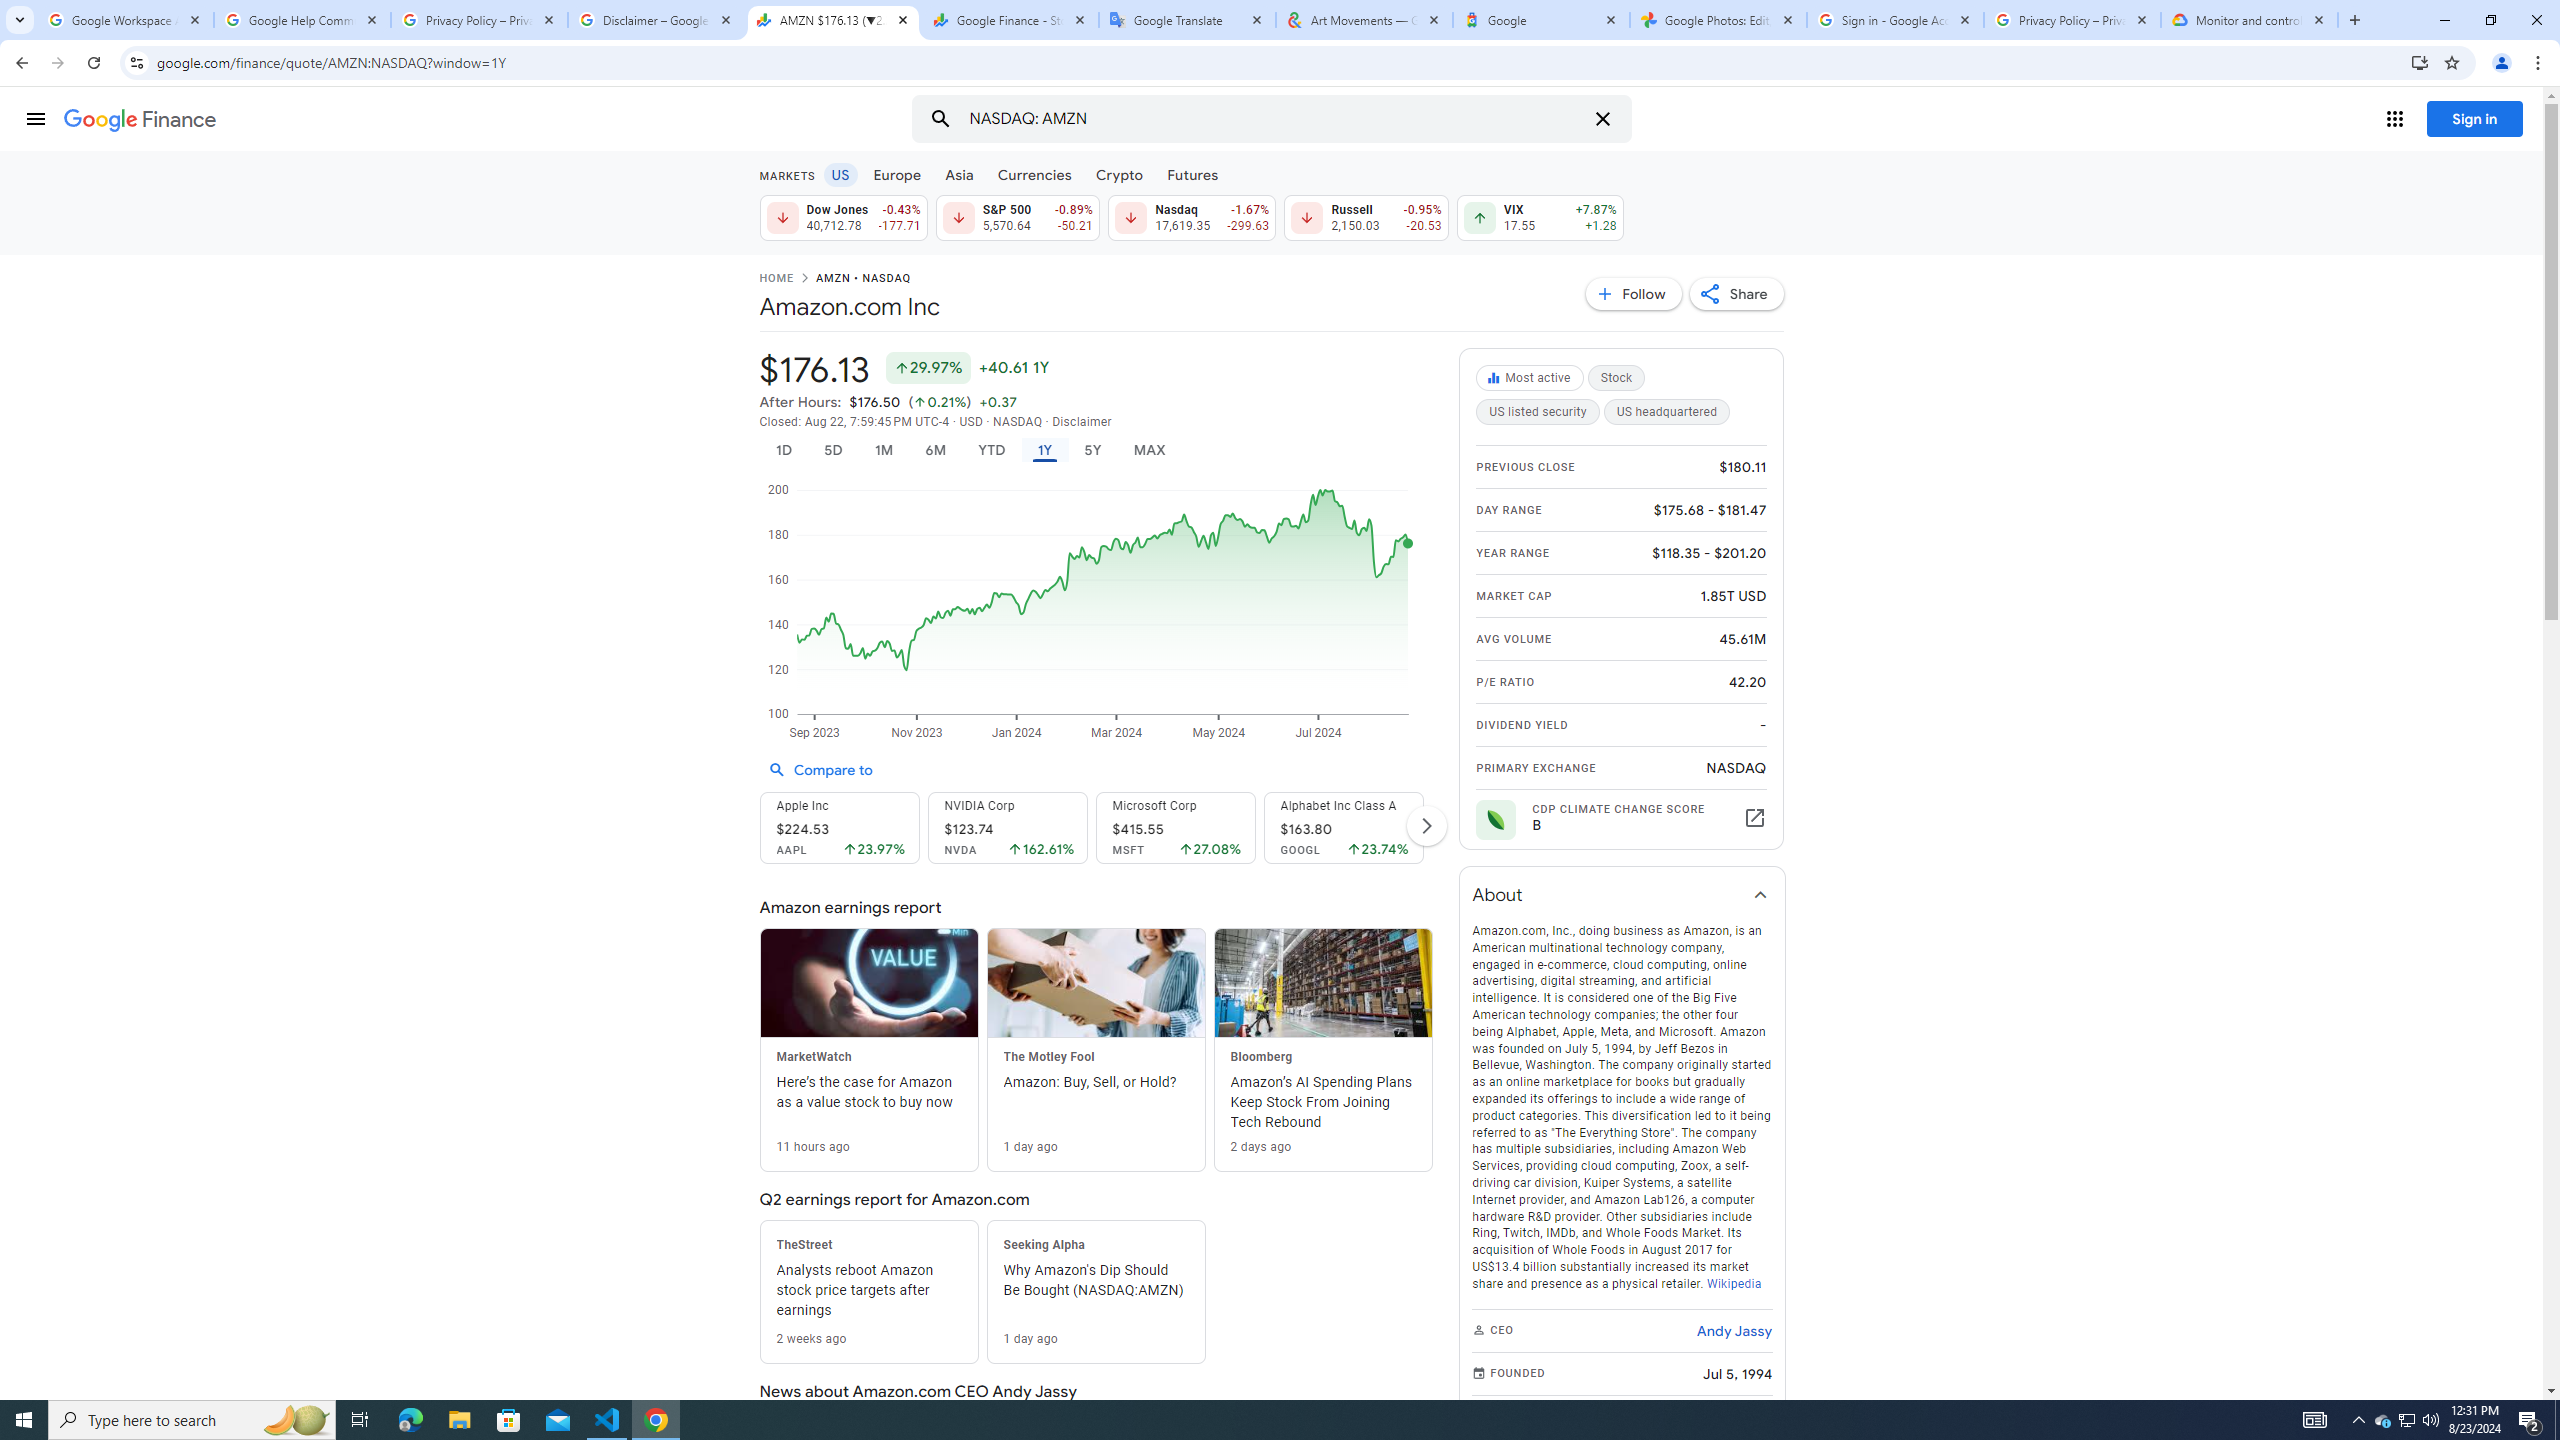 The height and width of the screenshot is (1440, 2560). What do you see at coordinates (882, 450) in the screenshot?
I see `1M` at bounding box center [882, 450].